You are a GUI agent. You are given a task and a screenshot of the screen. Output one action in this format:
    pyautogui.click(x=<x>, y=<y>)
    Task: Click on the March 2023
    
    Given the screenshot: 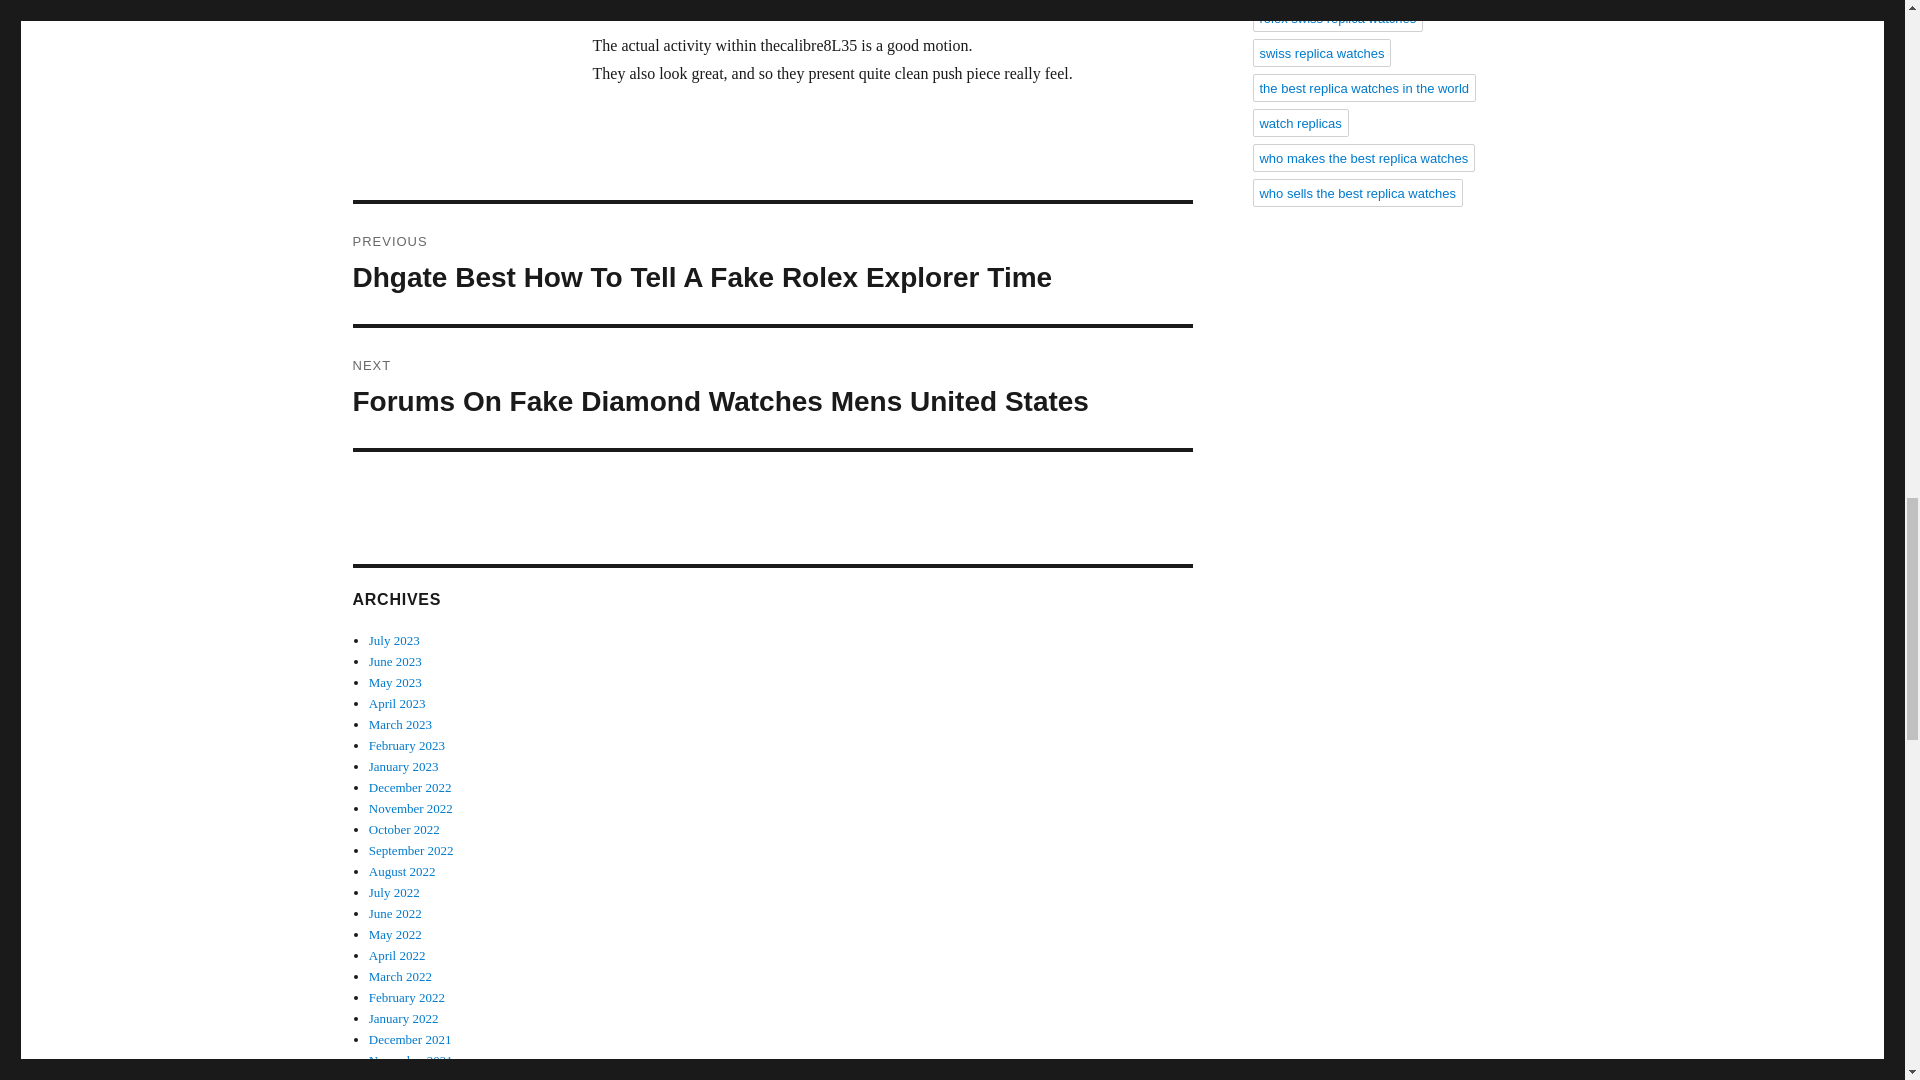 What is the action you would take?
    pyautogui.click(x=400, y=724)
    